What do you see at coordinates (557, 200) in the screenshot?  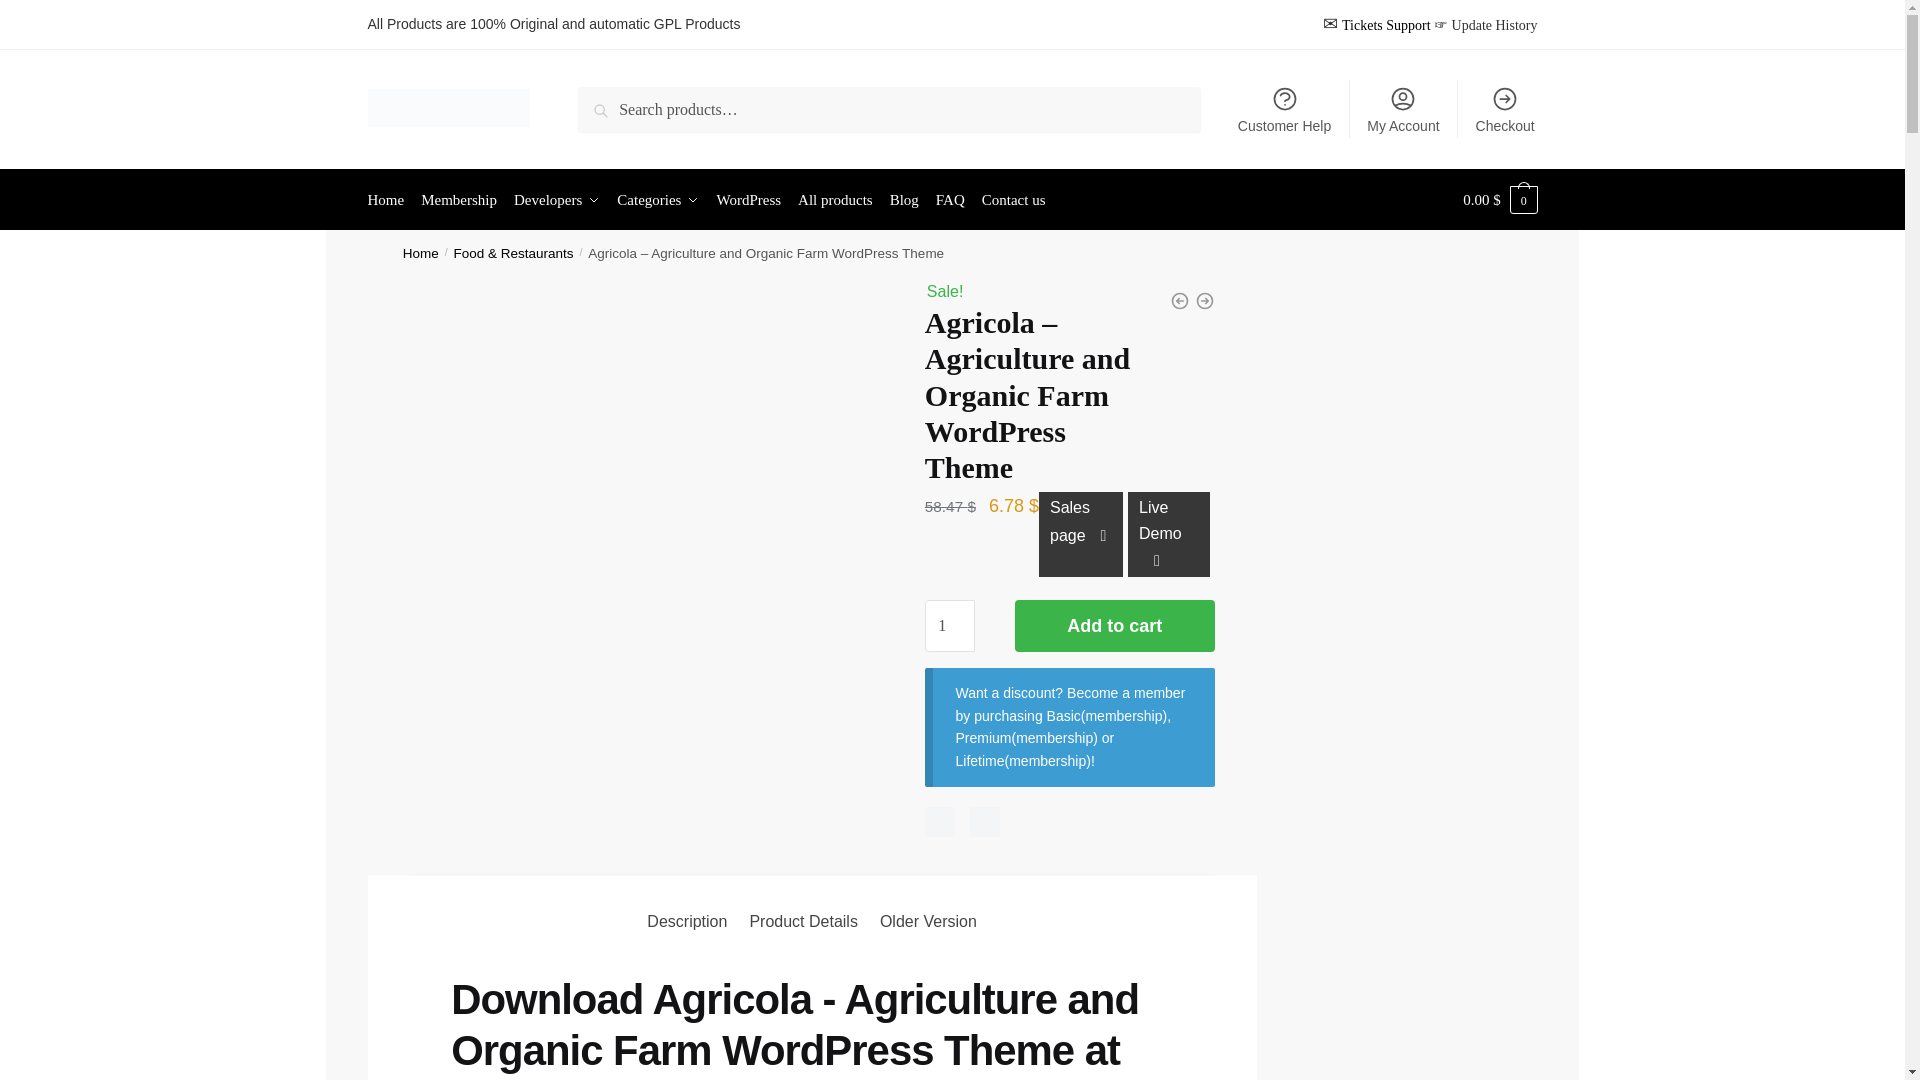 I see `Developers` at bounding box center [557, 200].